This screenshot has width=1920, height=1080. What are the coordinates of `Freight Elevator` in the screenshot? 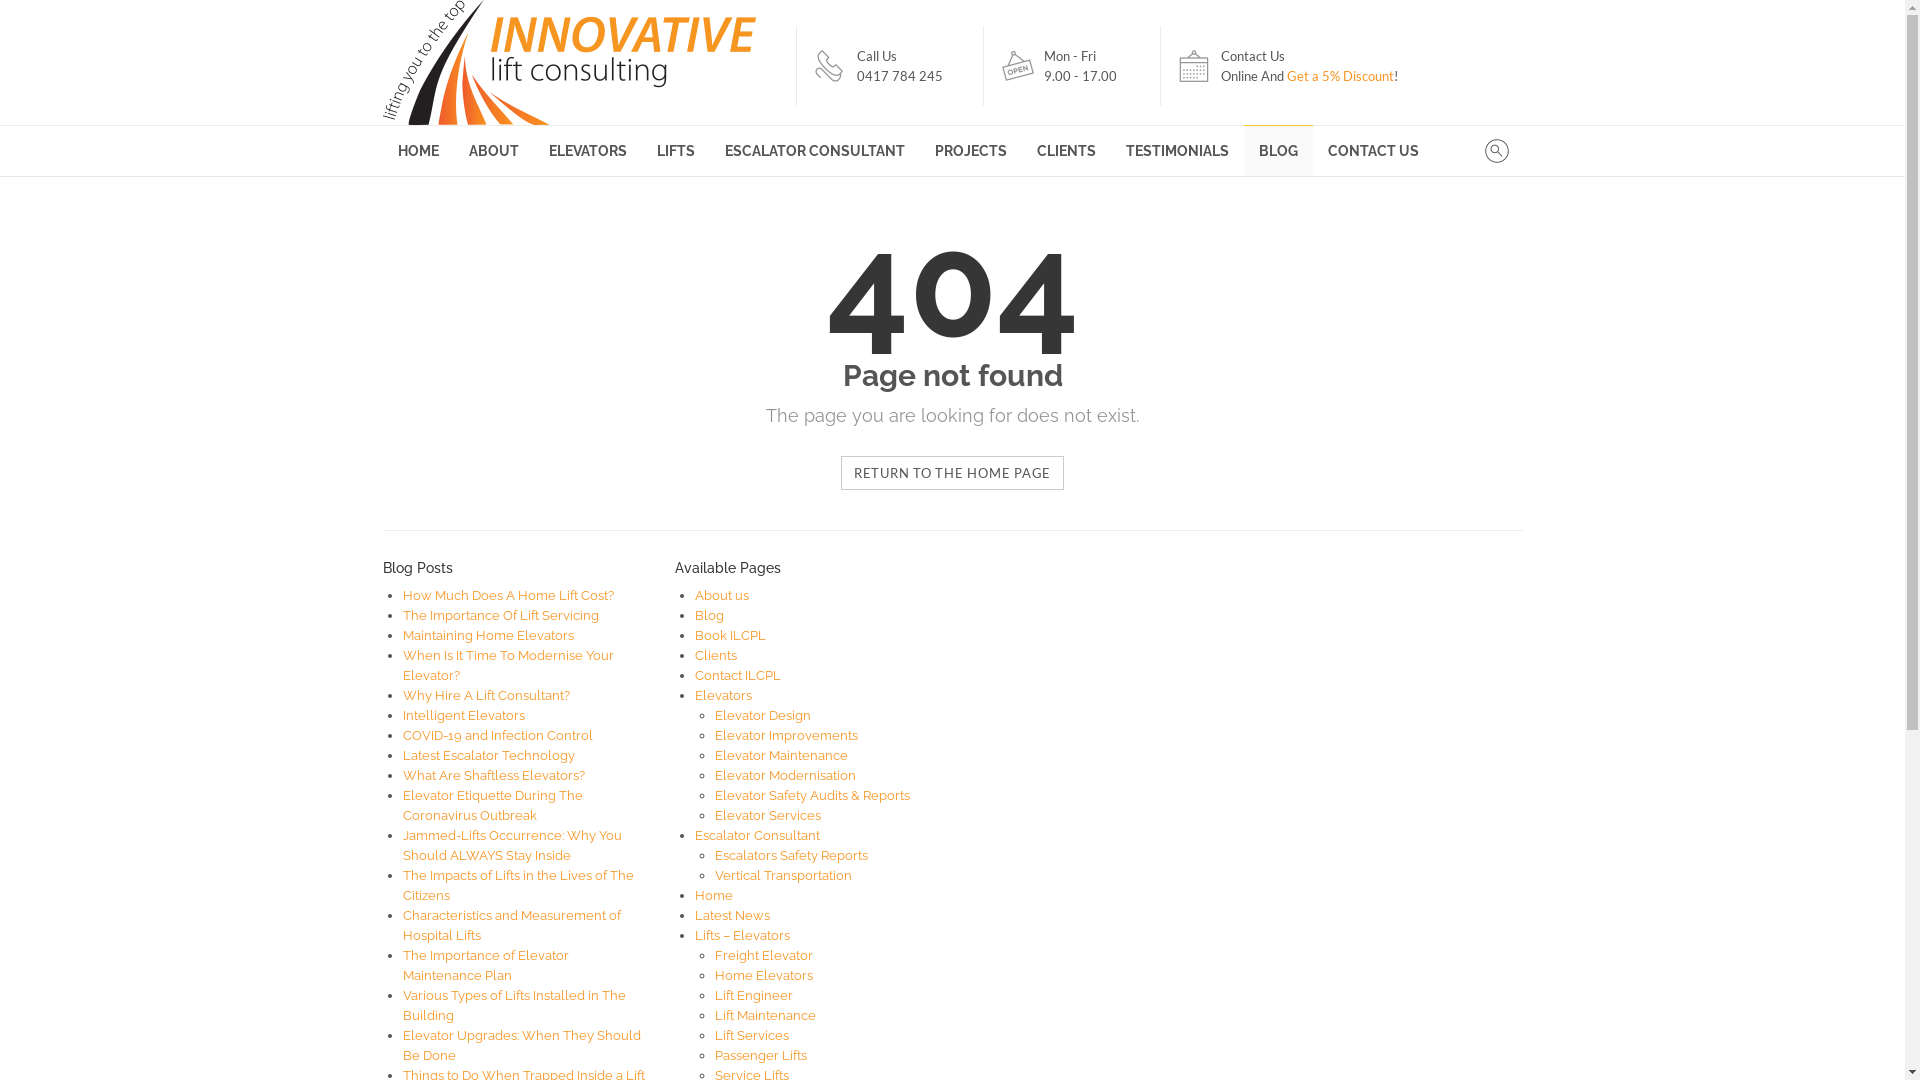 It's located at (764, 956).